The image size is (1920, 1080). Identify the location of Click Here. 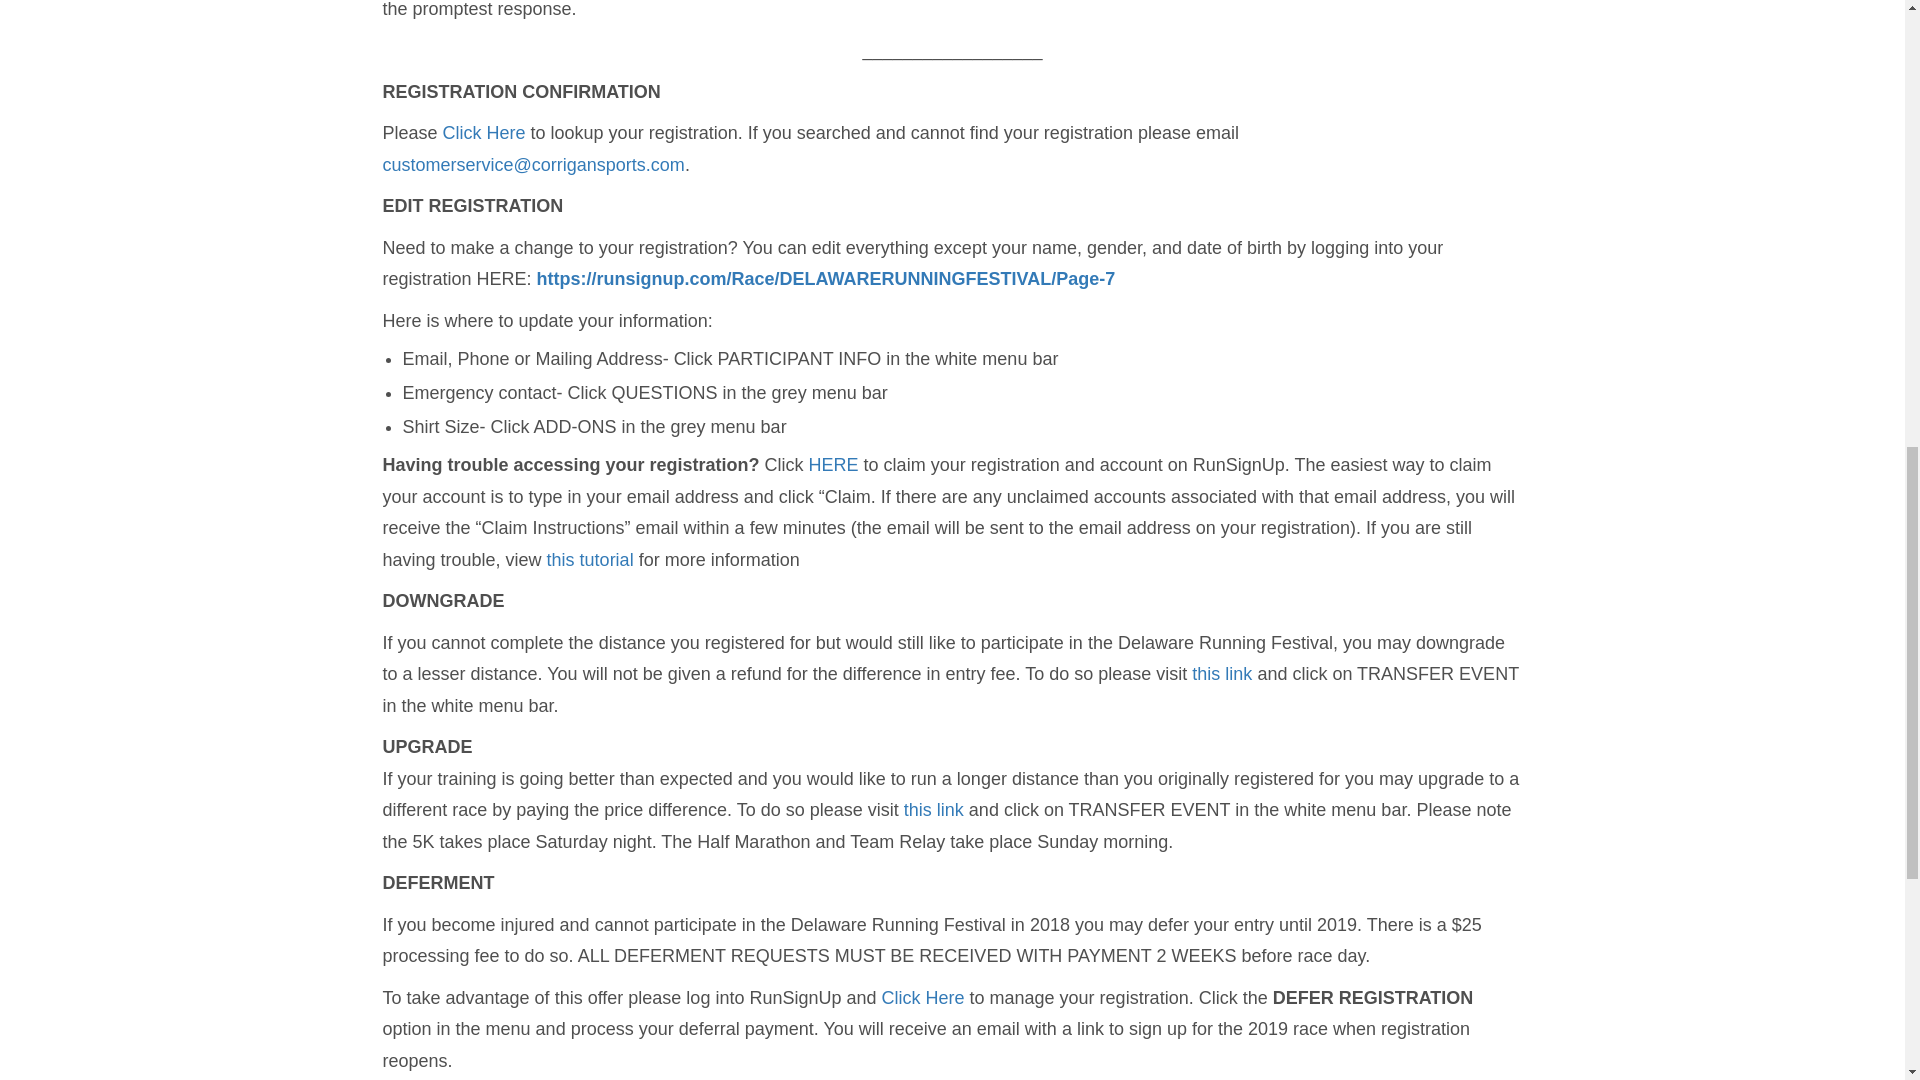
(487, 132).